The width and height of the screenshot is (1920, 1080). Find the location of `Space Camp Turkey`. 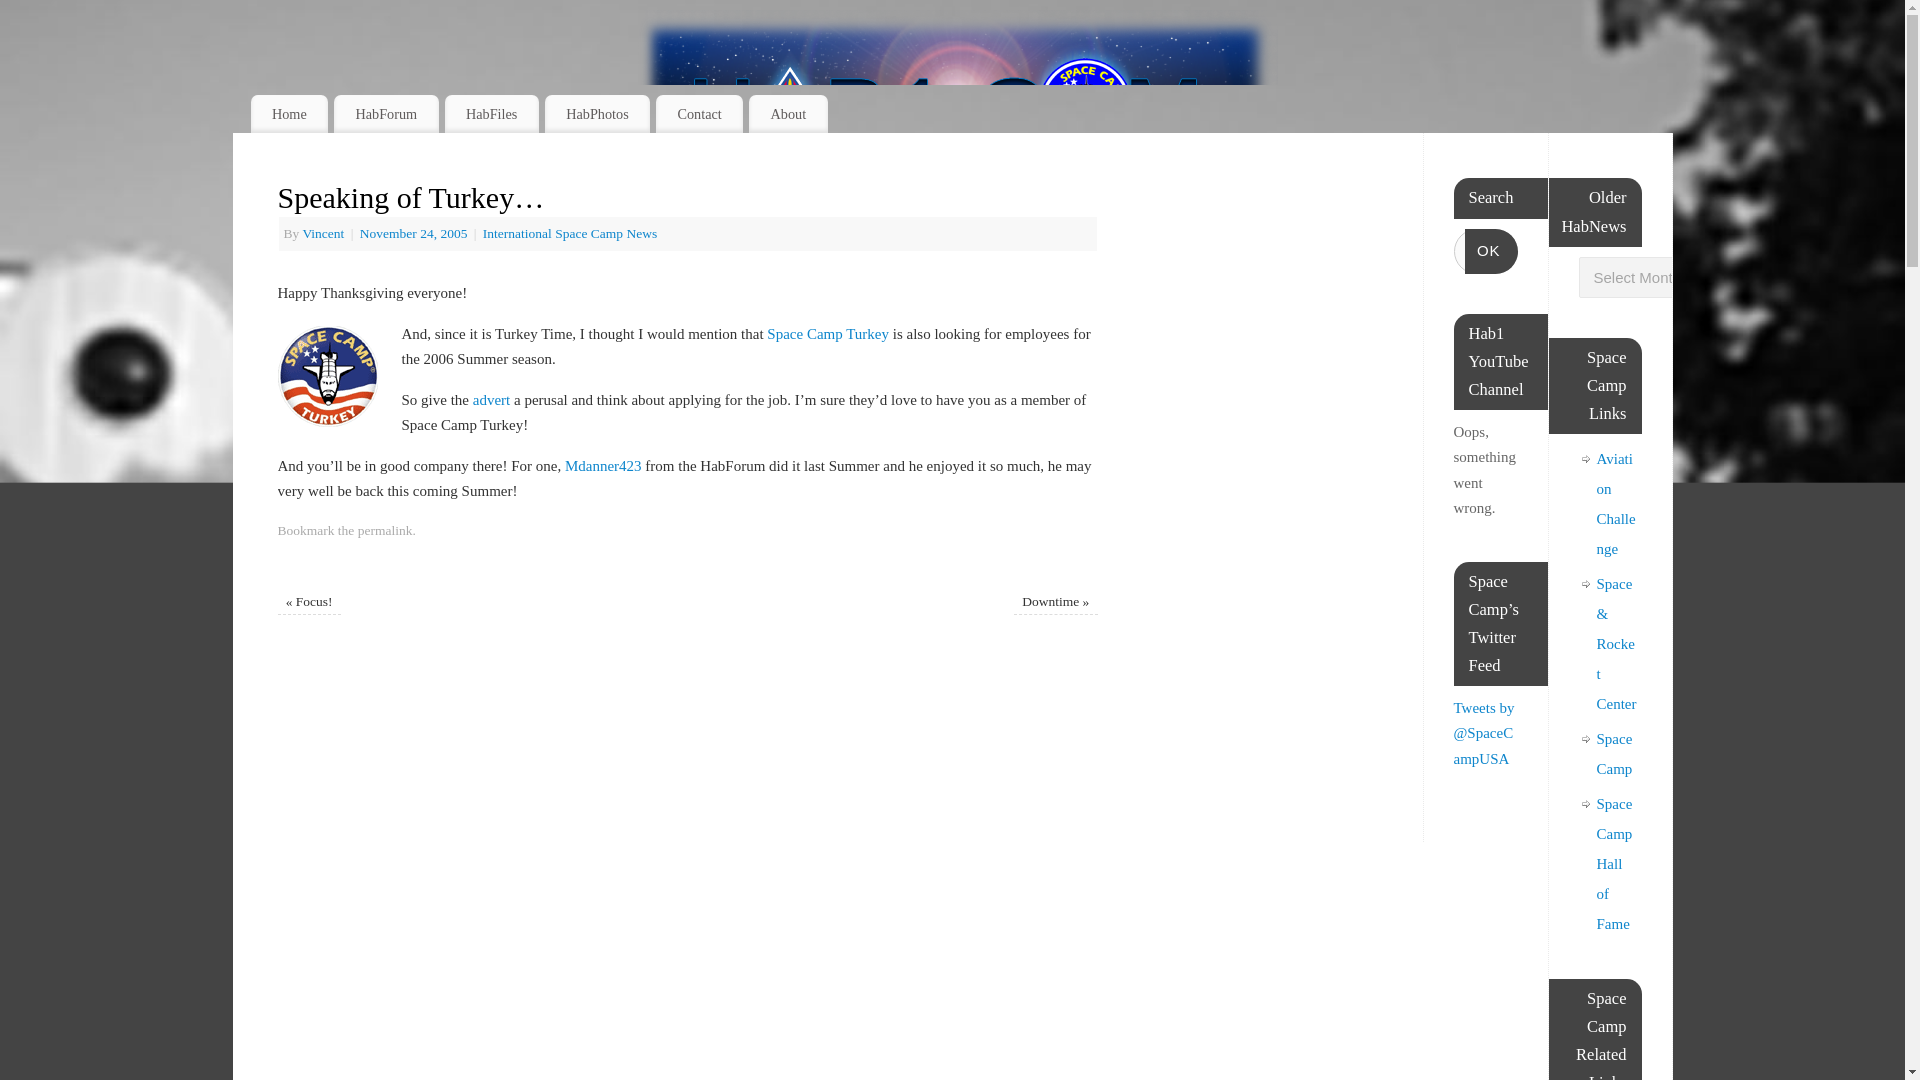

Space Camp Turkey is located at coordinates (827, 334).